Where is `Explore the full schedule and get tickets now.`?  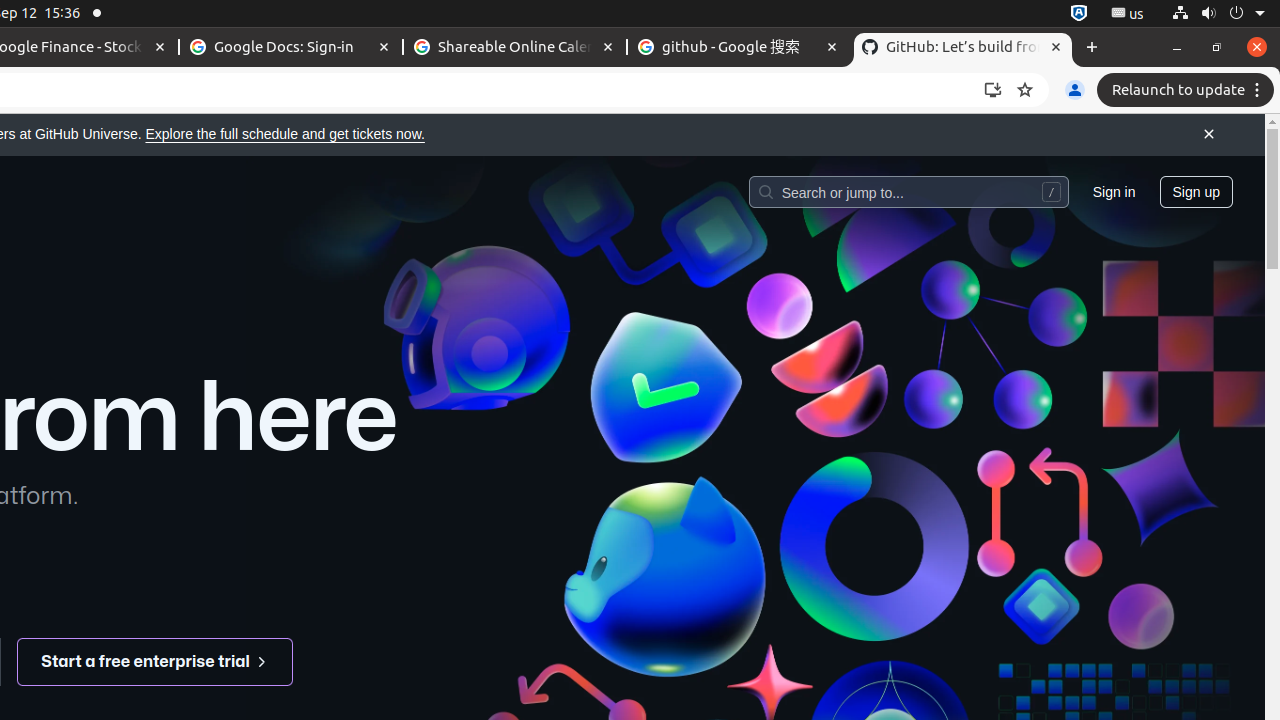 Explore the full schedule and get tickets now. is located at coordinates (285, 134).